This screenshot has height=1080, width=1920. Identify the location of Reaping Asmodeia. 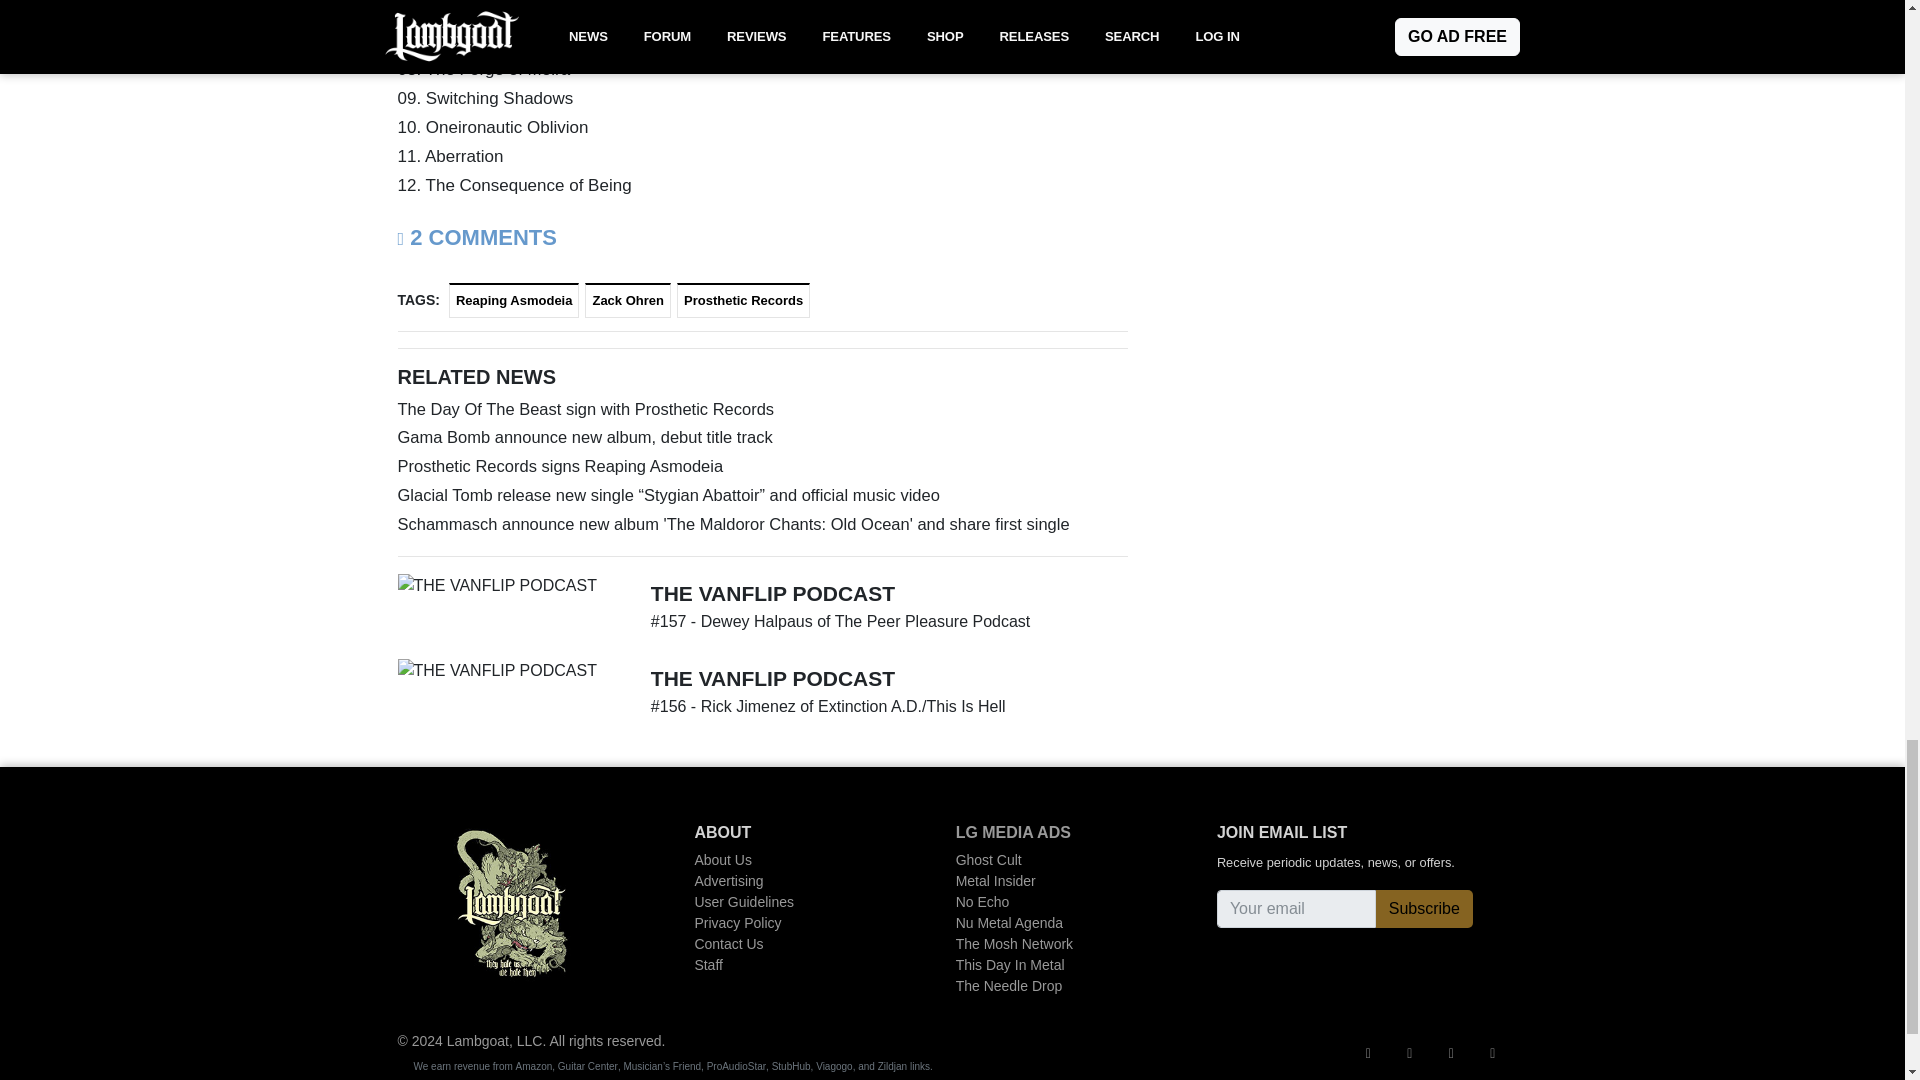
(514, 300).